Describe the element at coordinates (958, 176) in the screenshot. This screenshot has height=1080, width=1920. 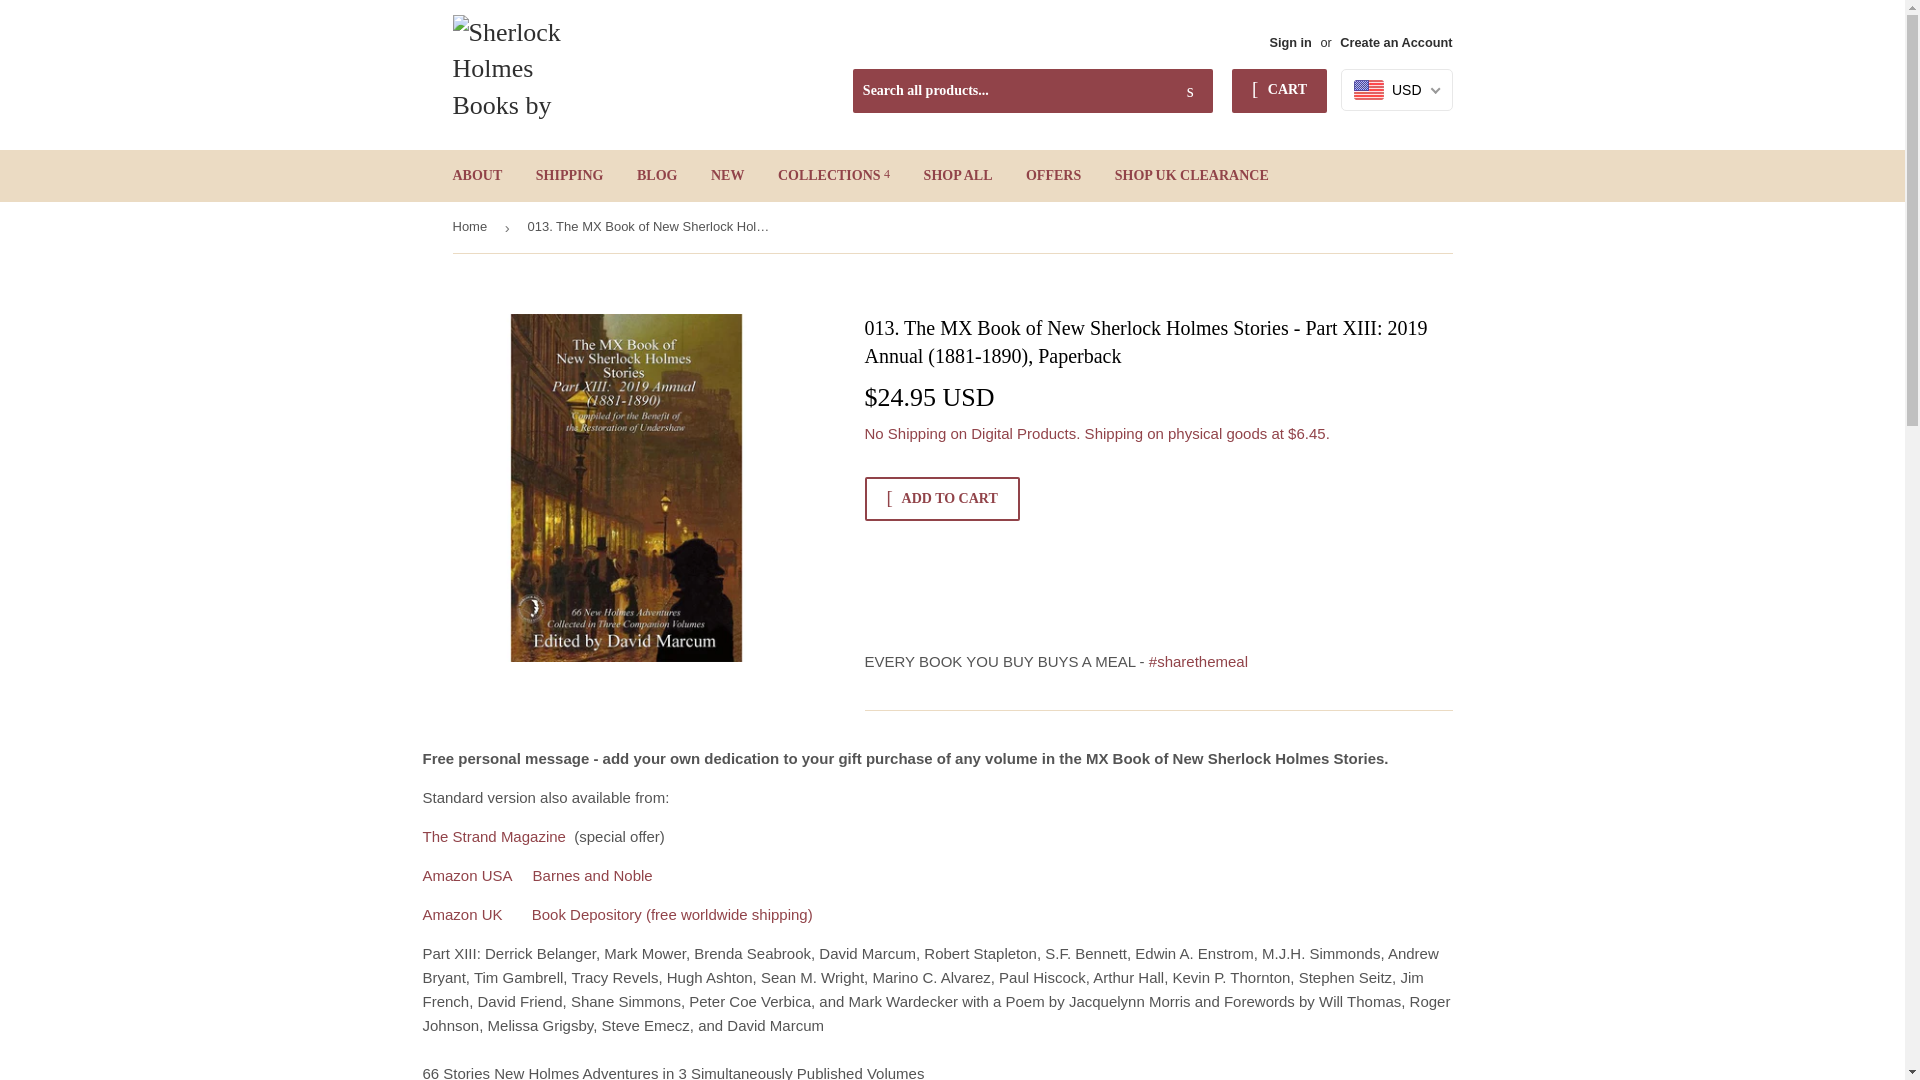
I see `SHOP ALL` at that location.